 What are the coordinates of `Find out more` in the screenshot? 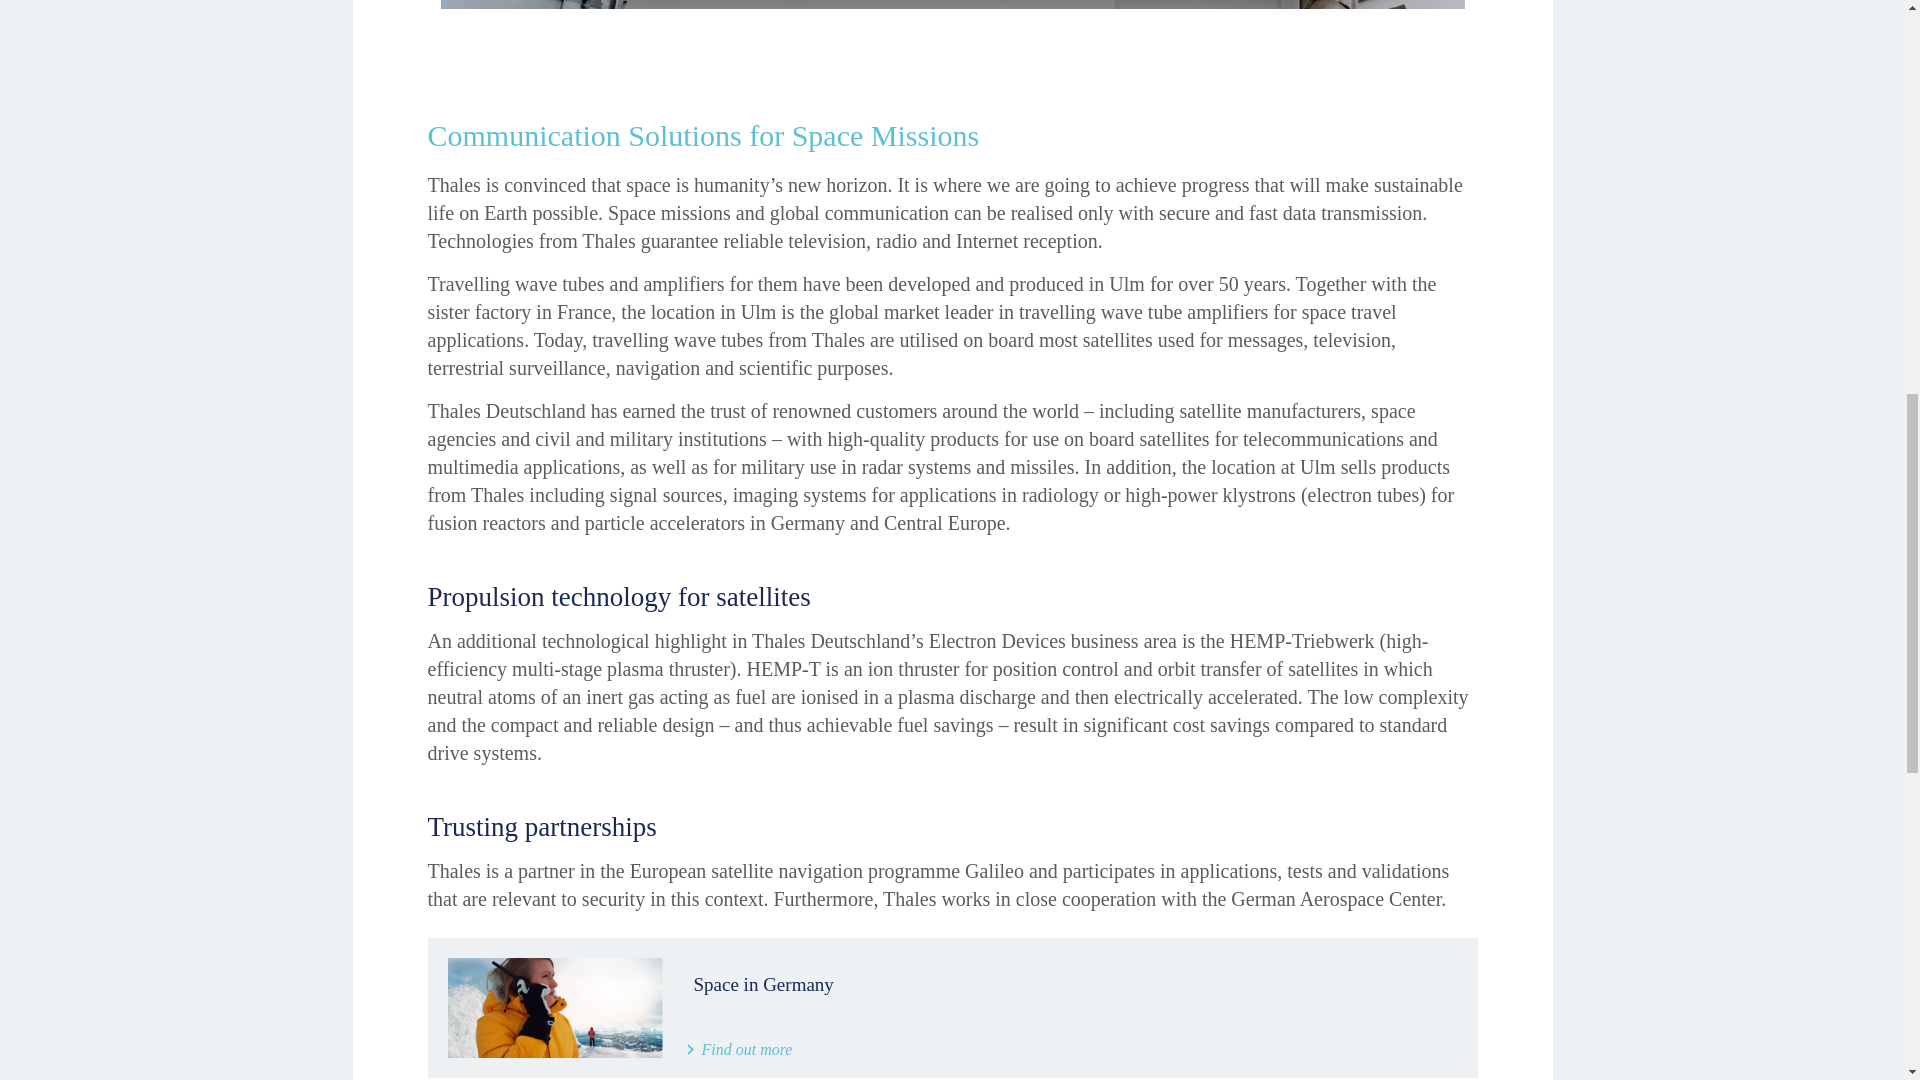 It's located at (740, 1050).